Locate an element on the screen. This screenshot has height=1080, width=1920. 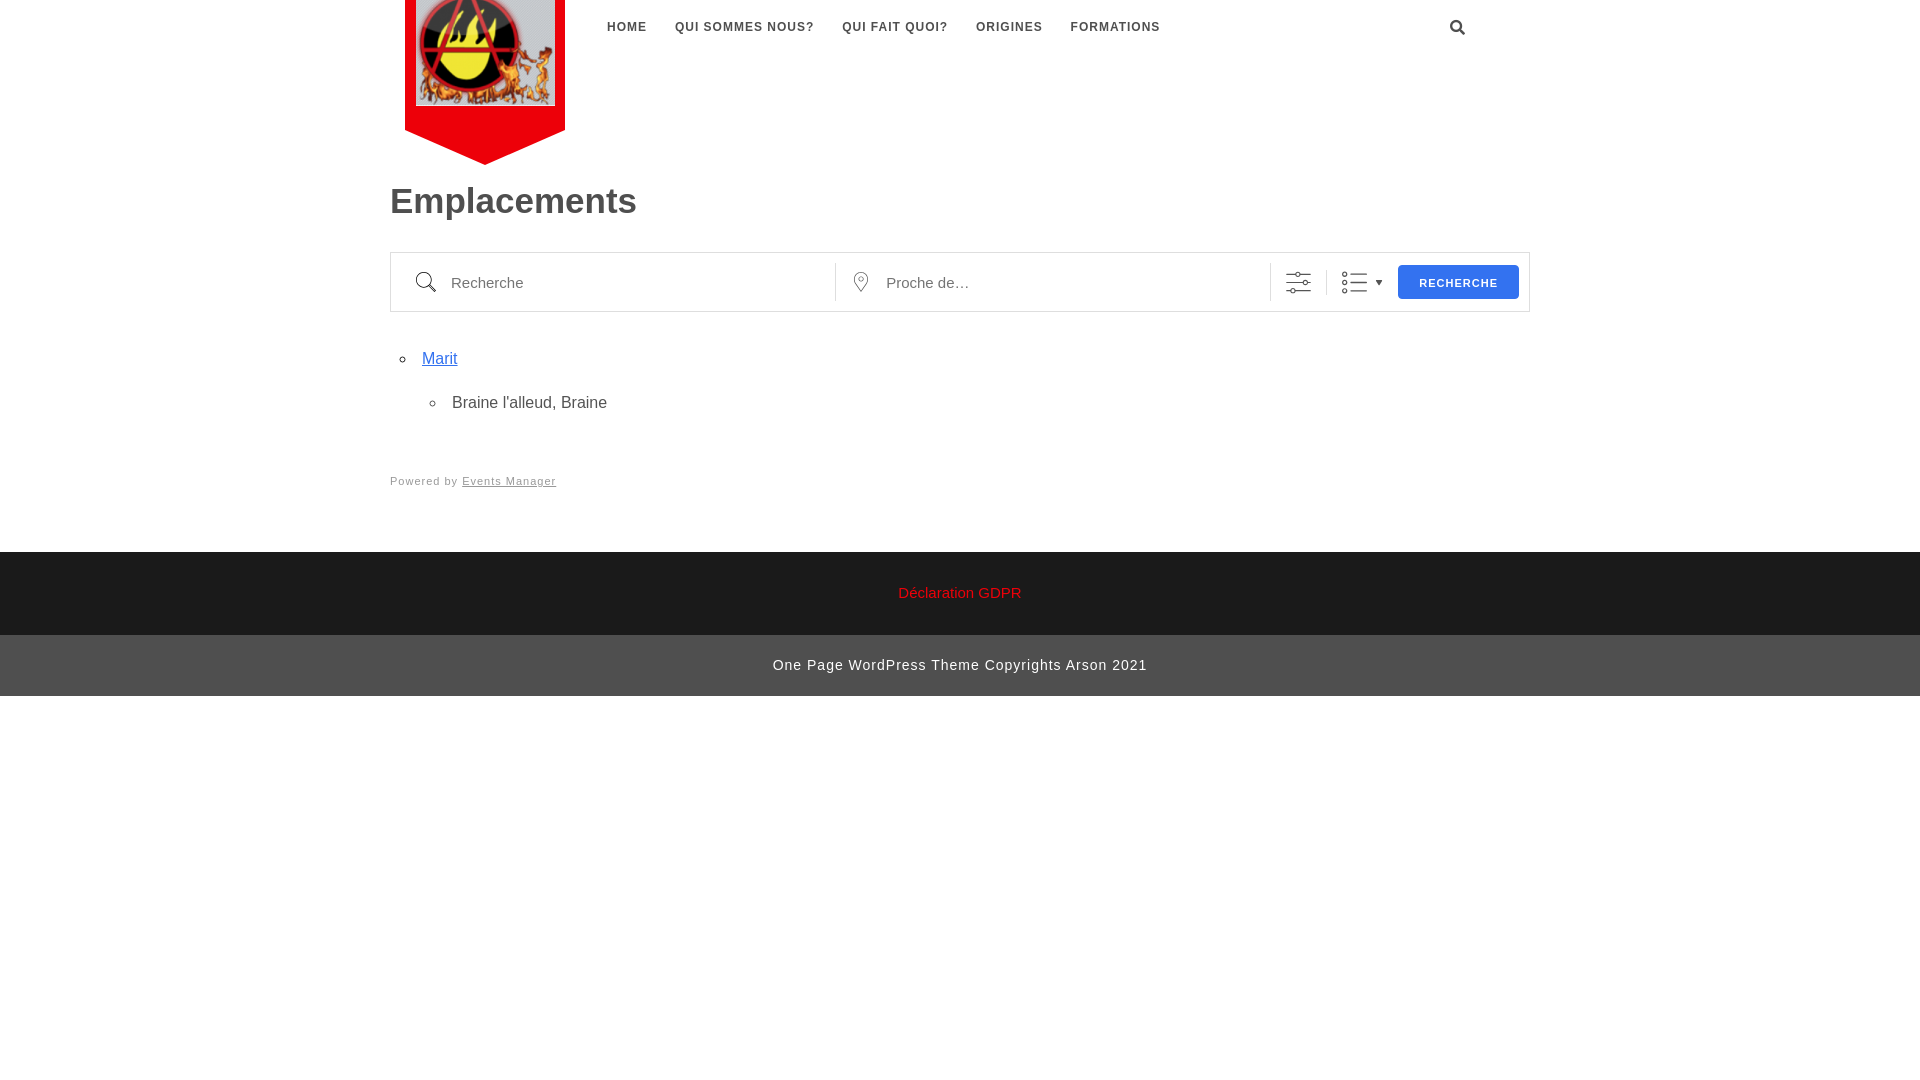
ORIGINES is located at coordinates (1010, 27).